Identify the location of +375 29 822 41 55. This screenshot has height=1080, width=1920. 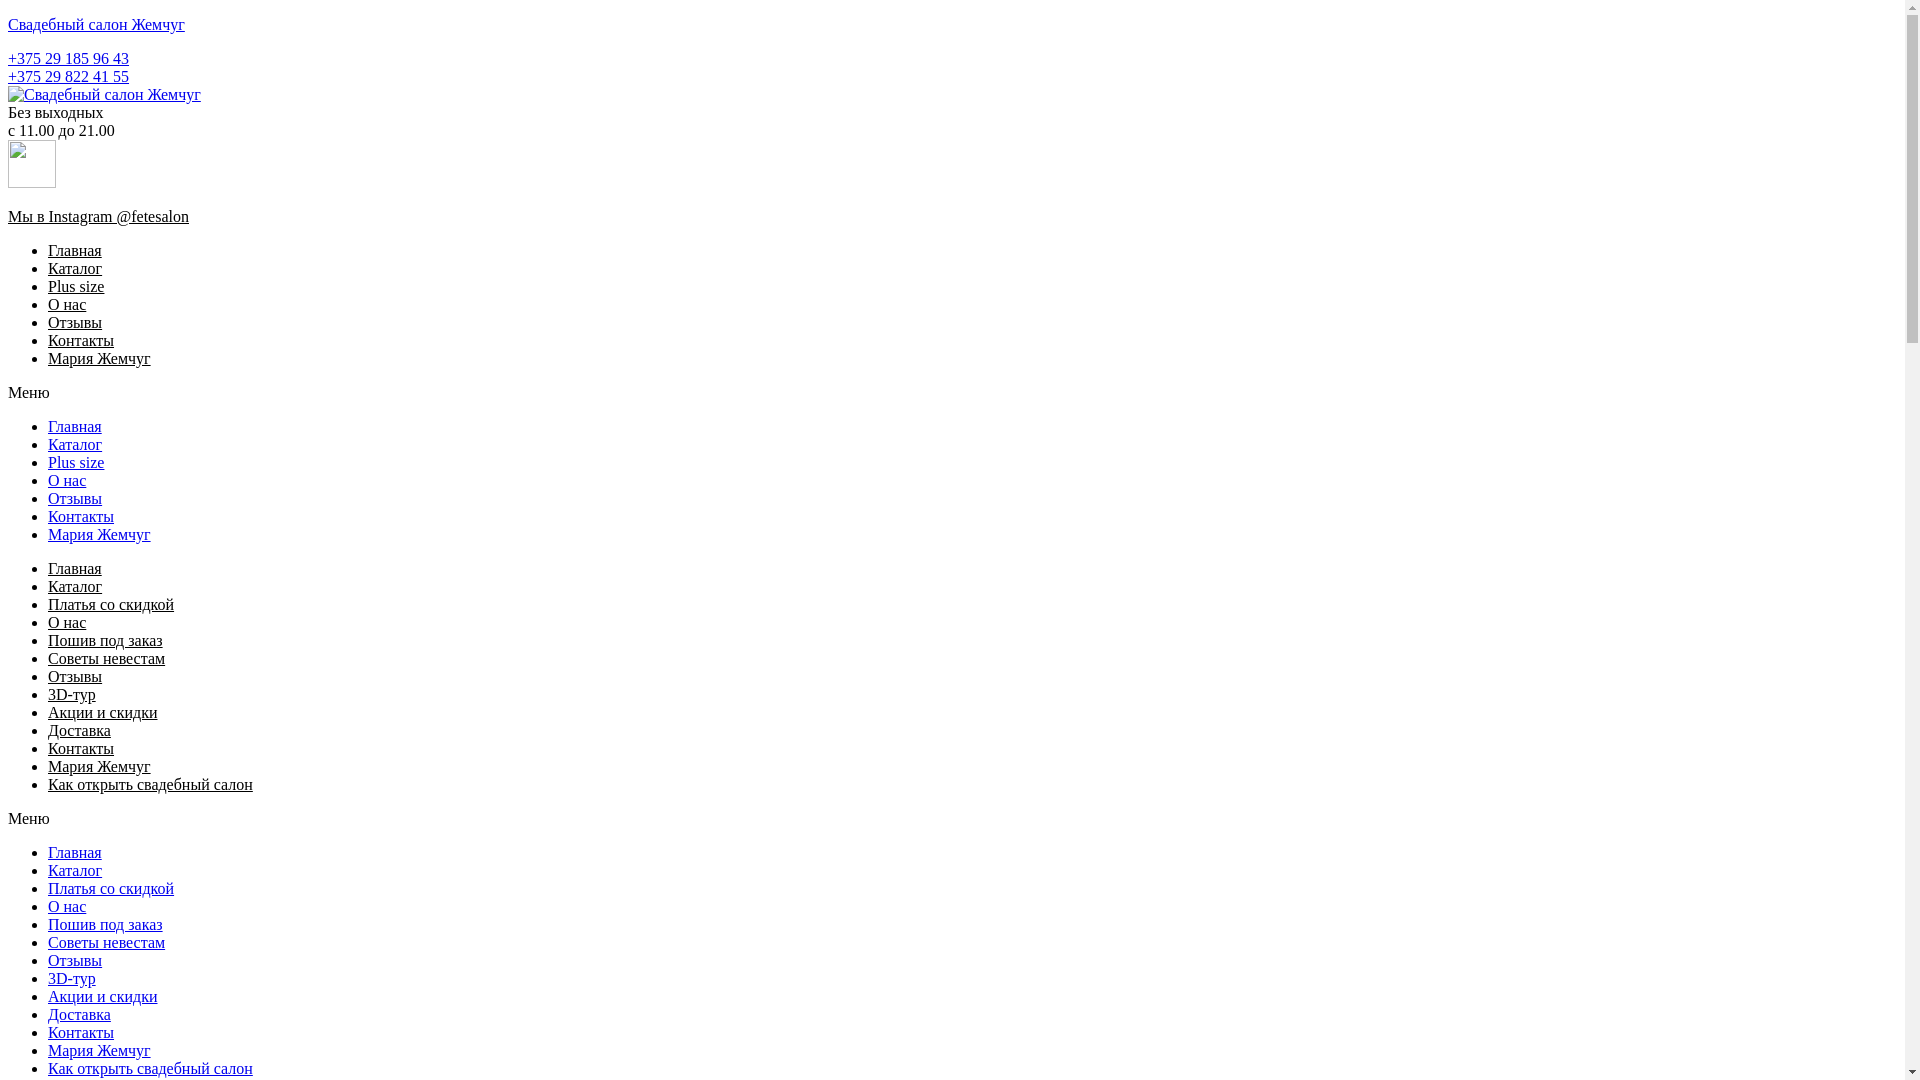
(68, 76).